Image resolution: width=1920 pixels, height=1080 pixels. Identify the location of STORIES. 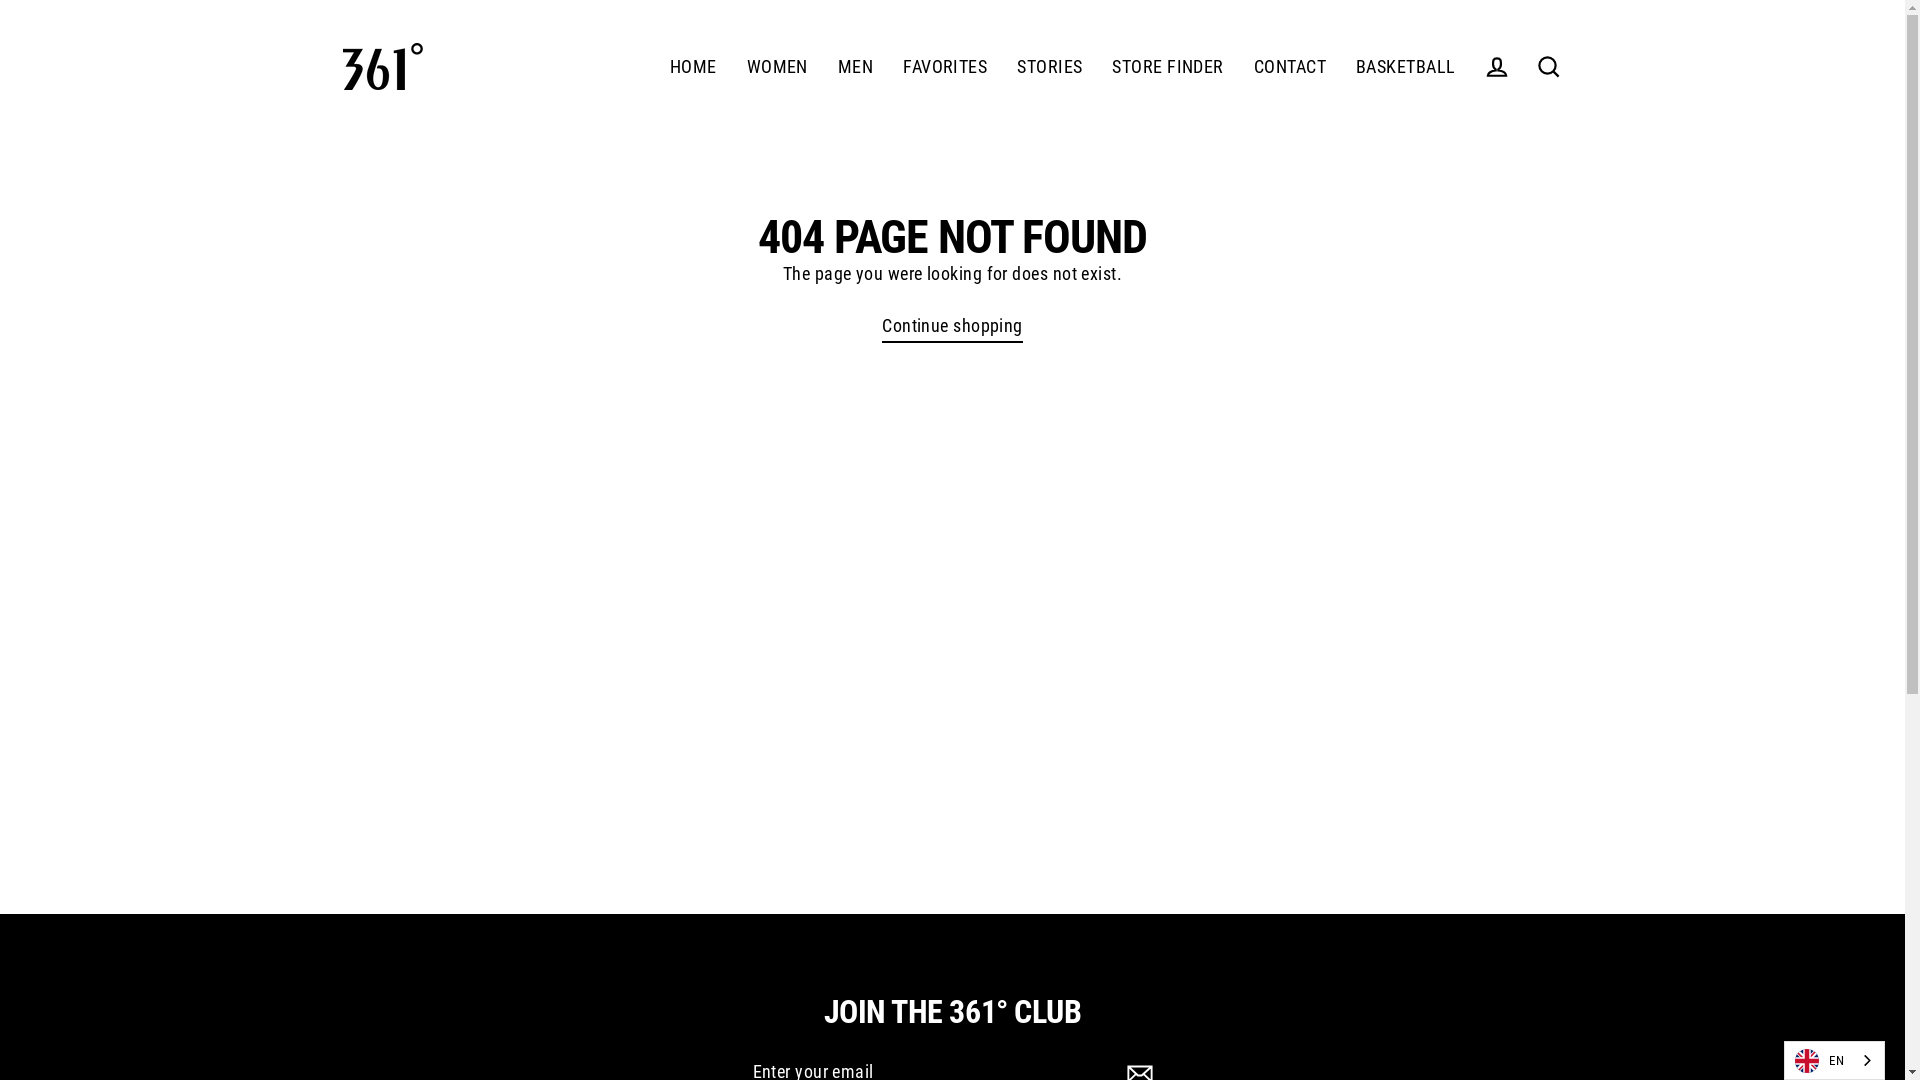
(1050, 67).